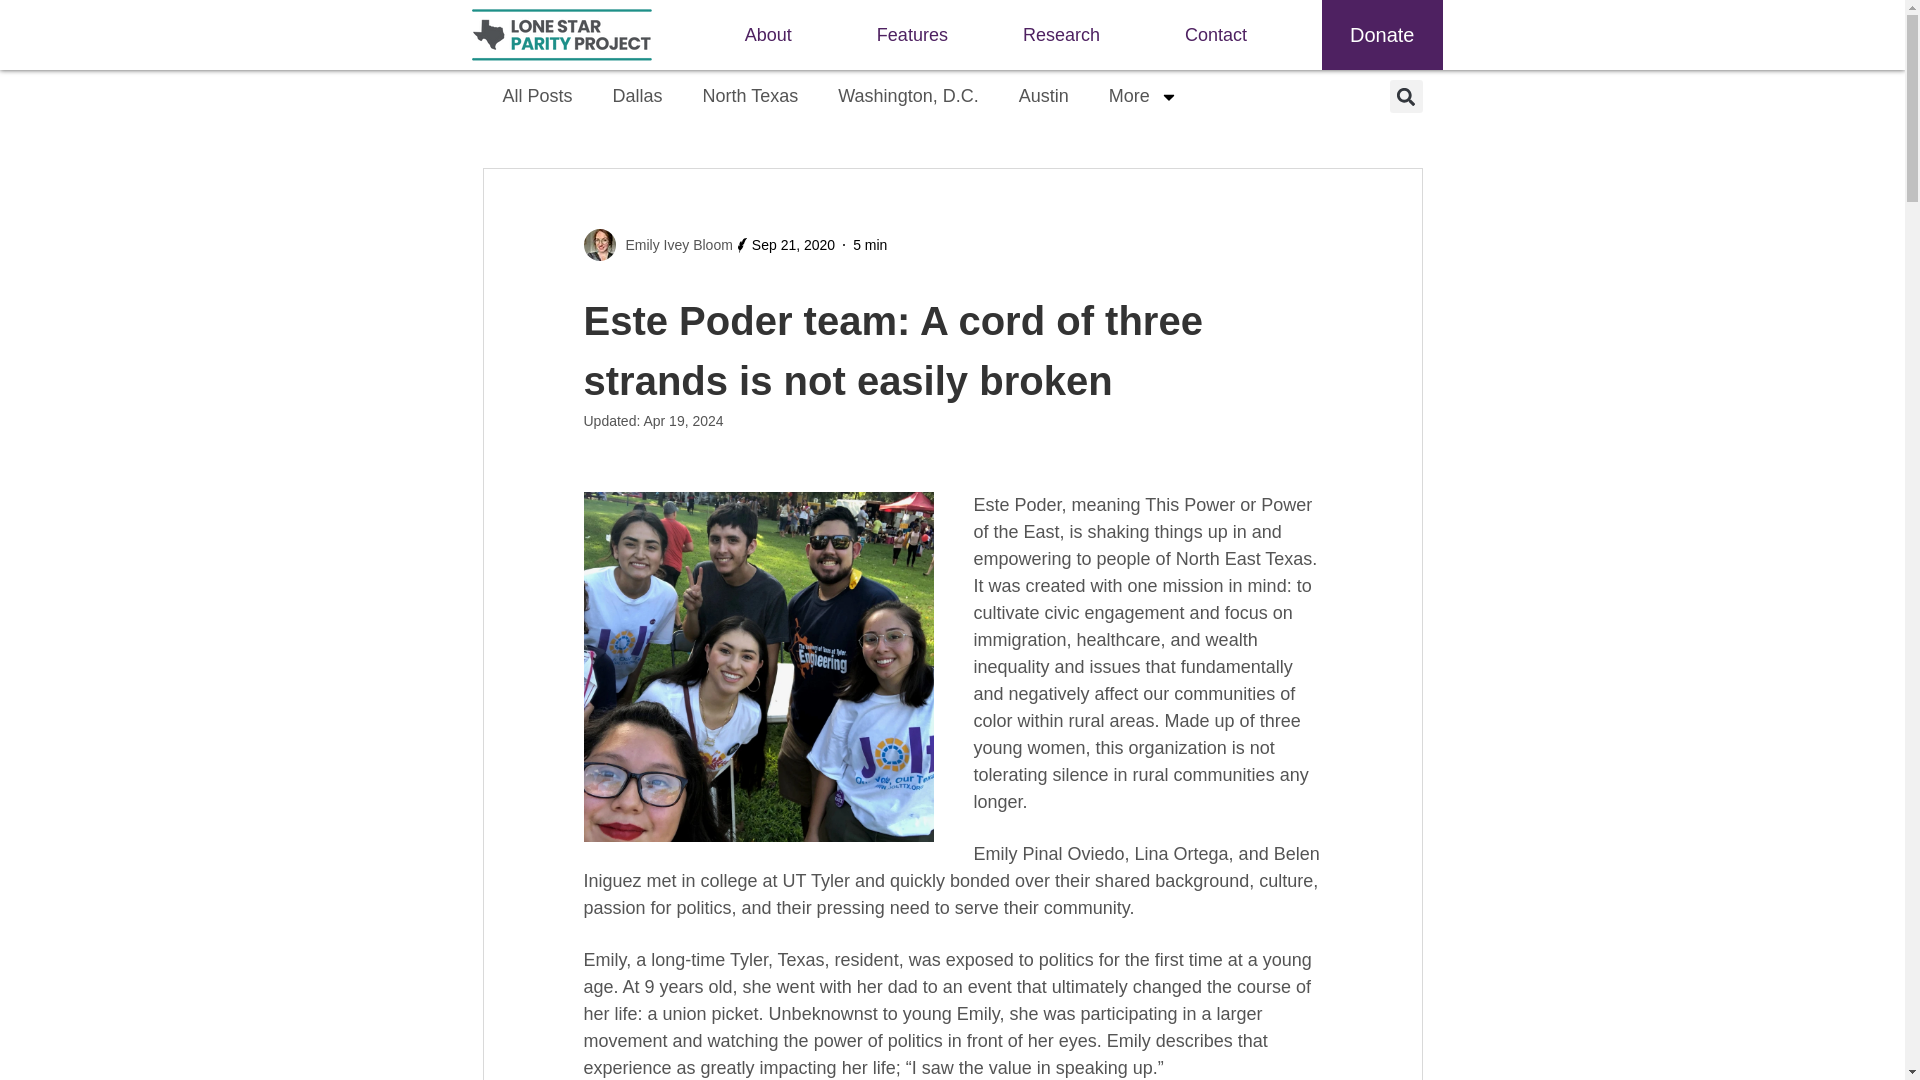 This screenshot has height=1080, width=1920. I want to click on Dallas, so click(638, 96).